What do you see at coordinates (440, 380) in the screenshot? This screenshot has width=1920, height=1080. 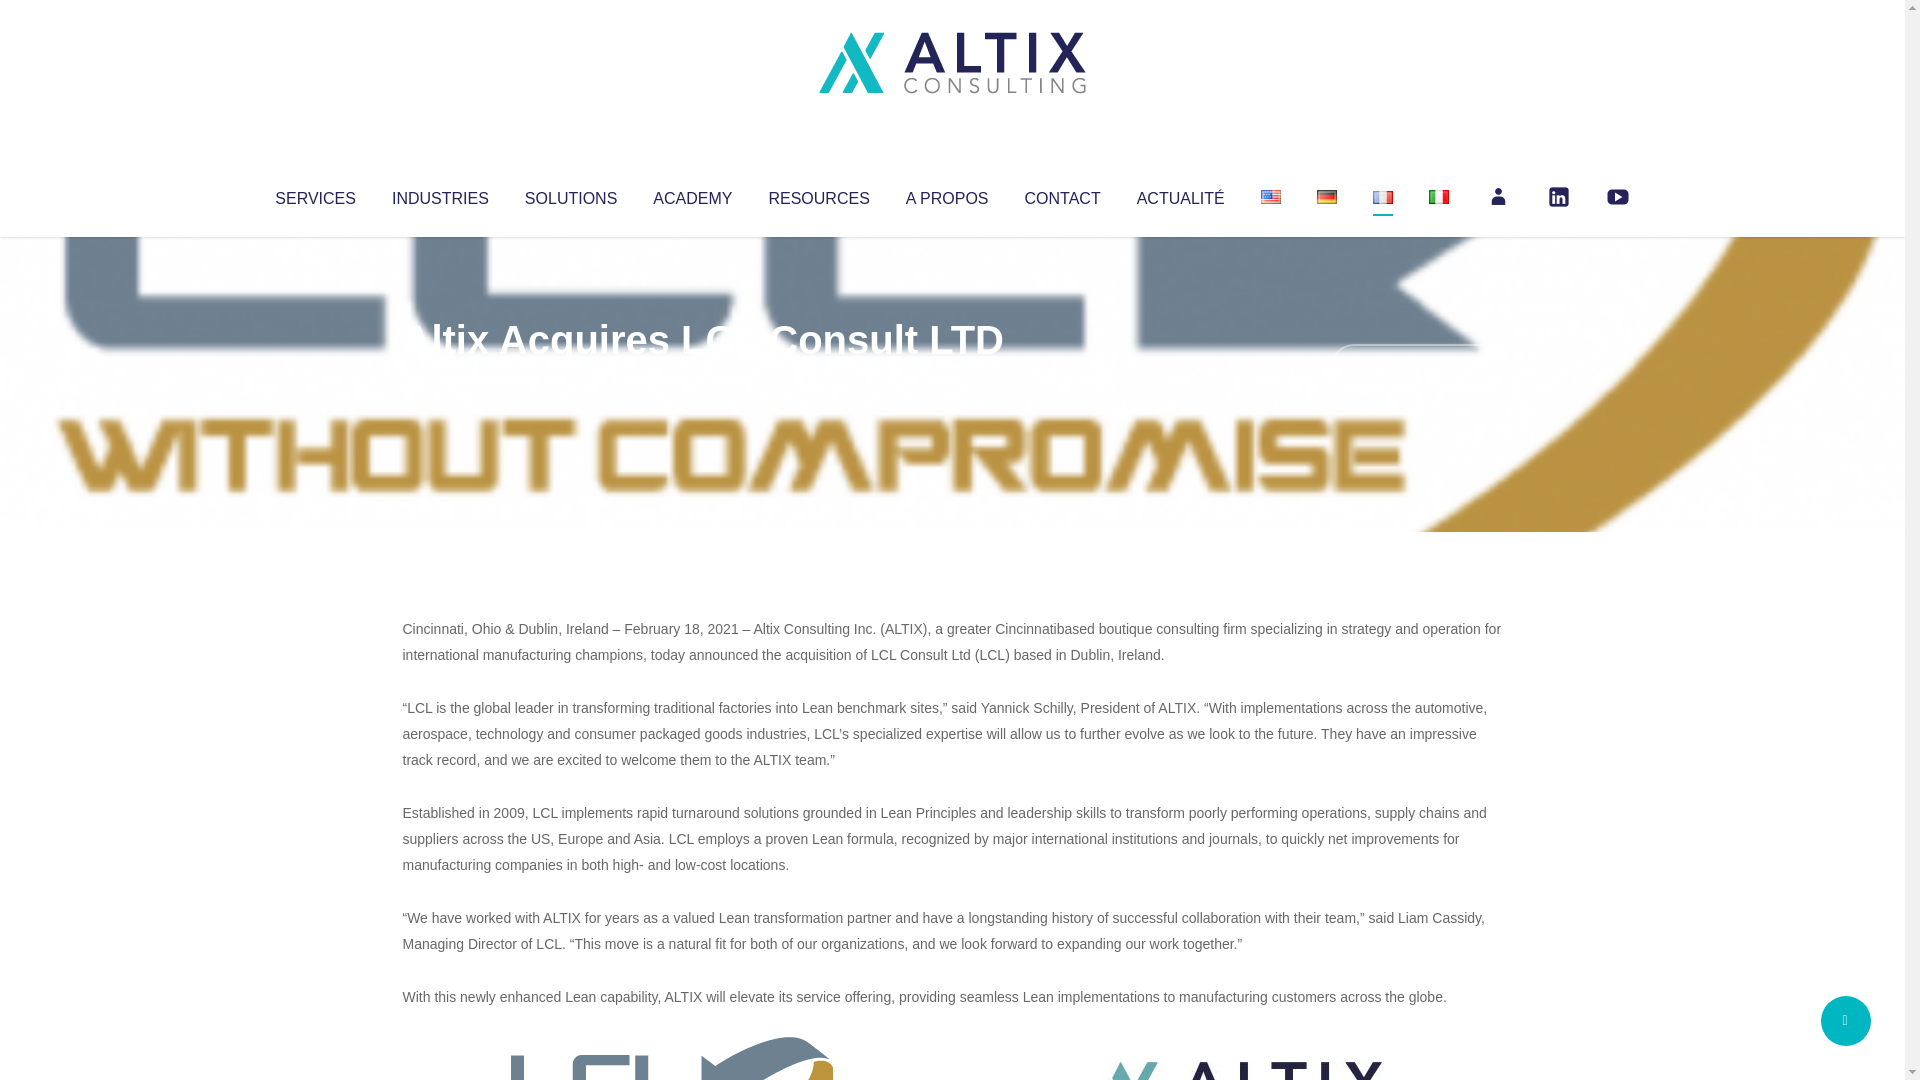 I see `Altix` at bounding box center [440, 380].